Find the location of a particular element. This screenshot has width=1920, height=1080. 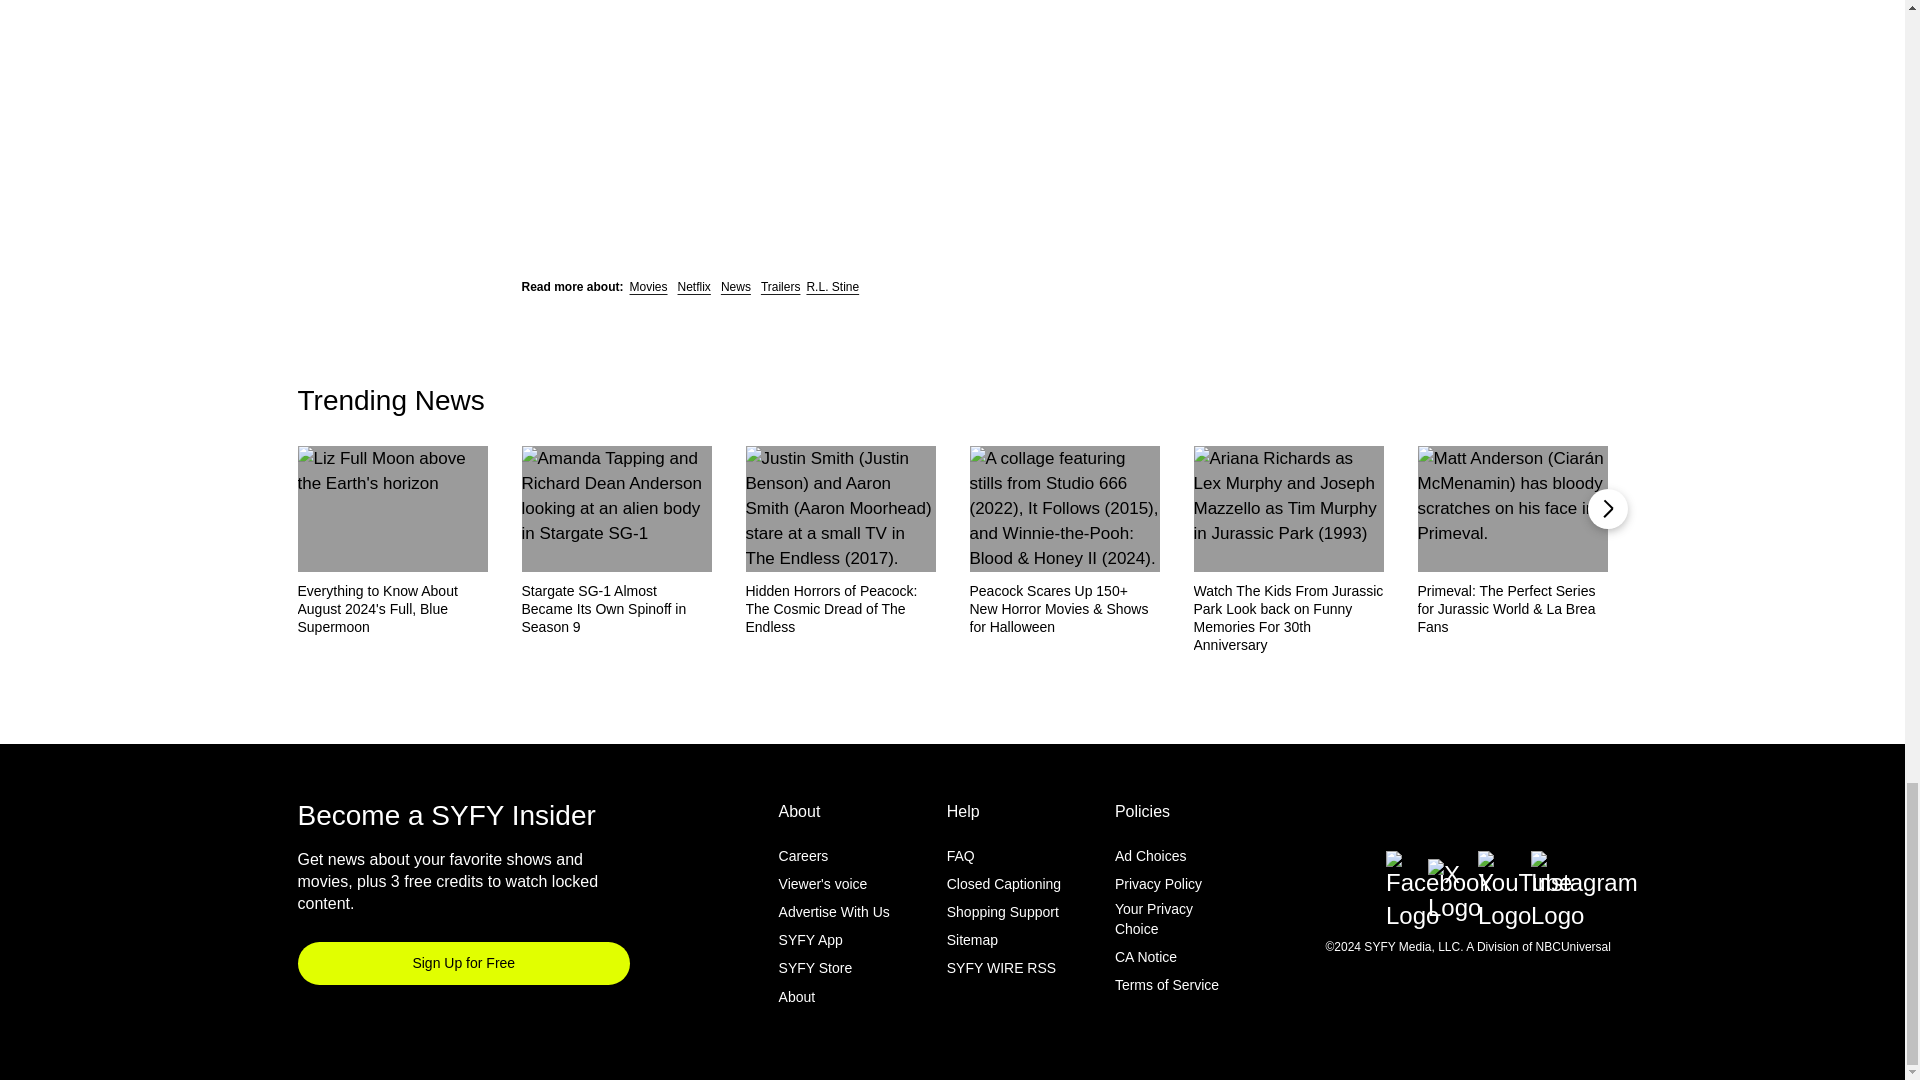

Trailers is located at coordinates (780, 286).